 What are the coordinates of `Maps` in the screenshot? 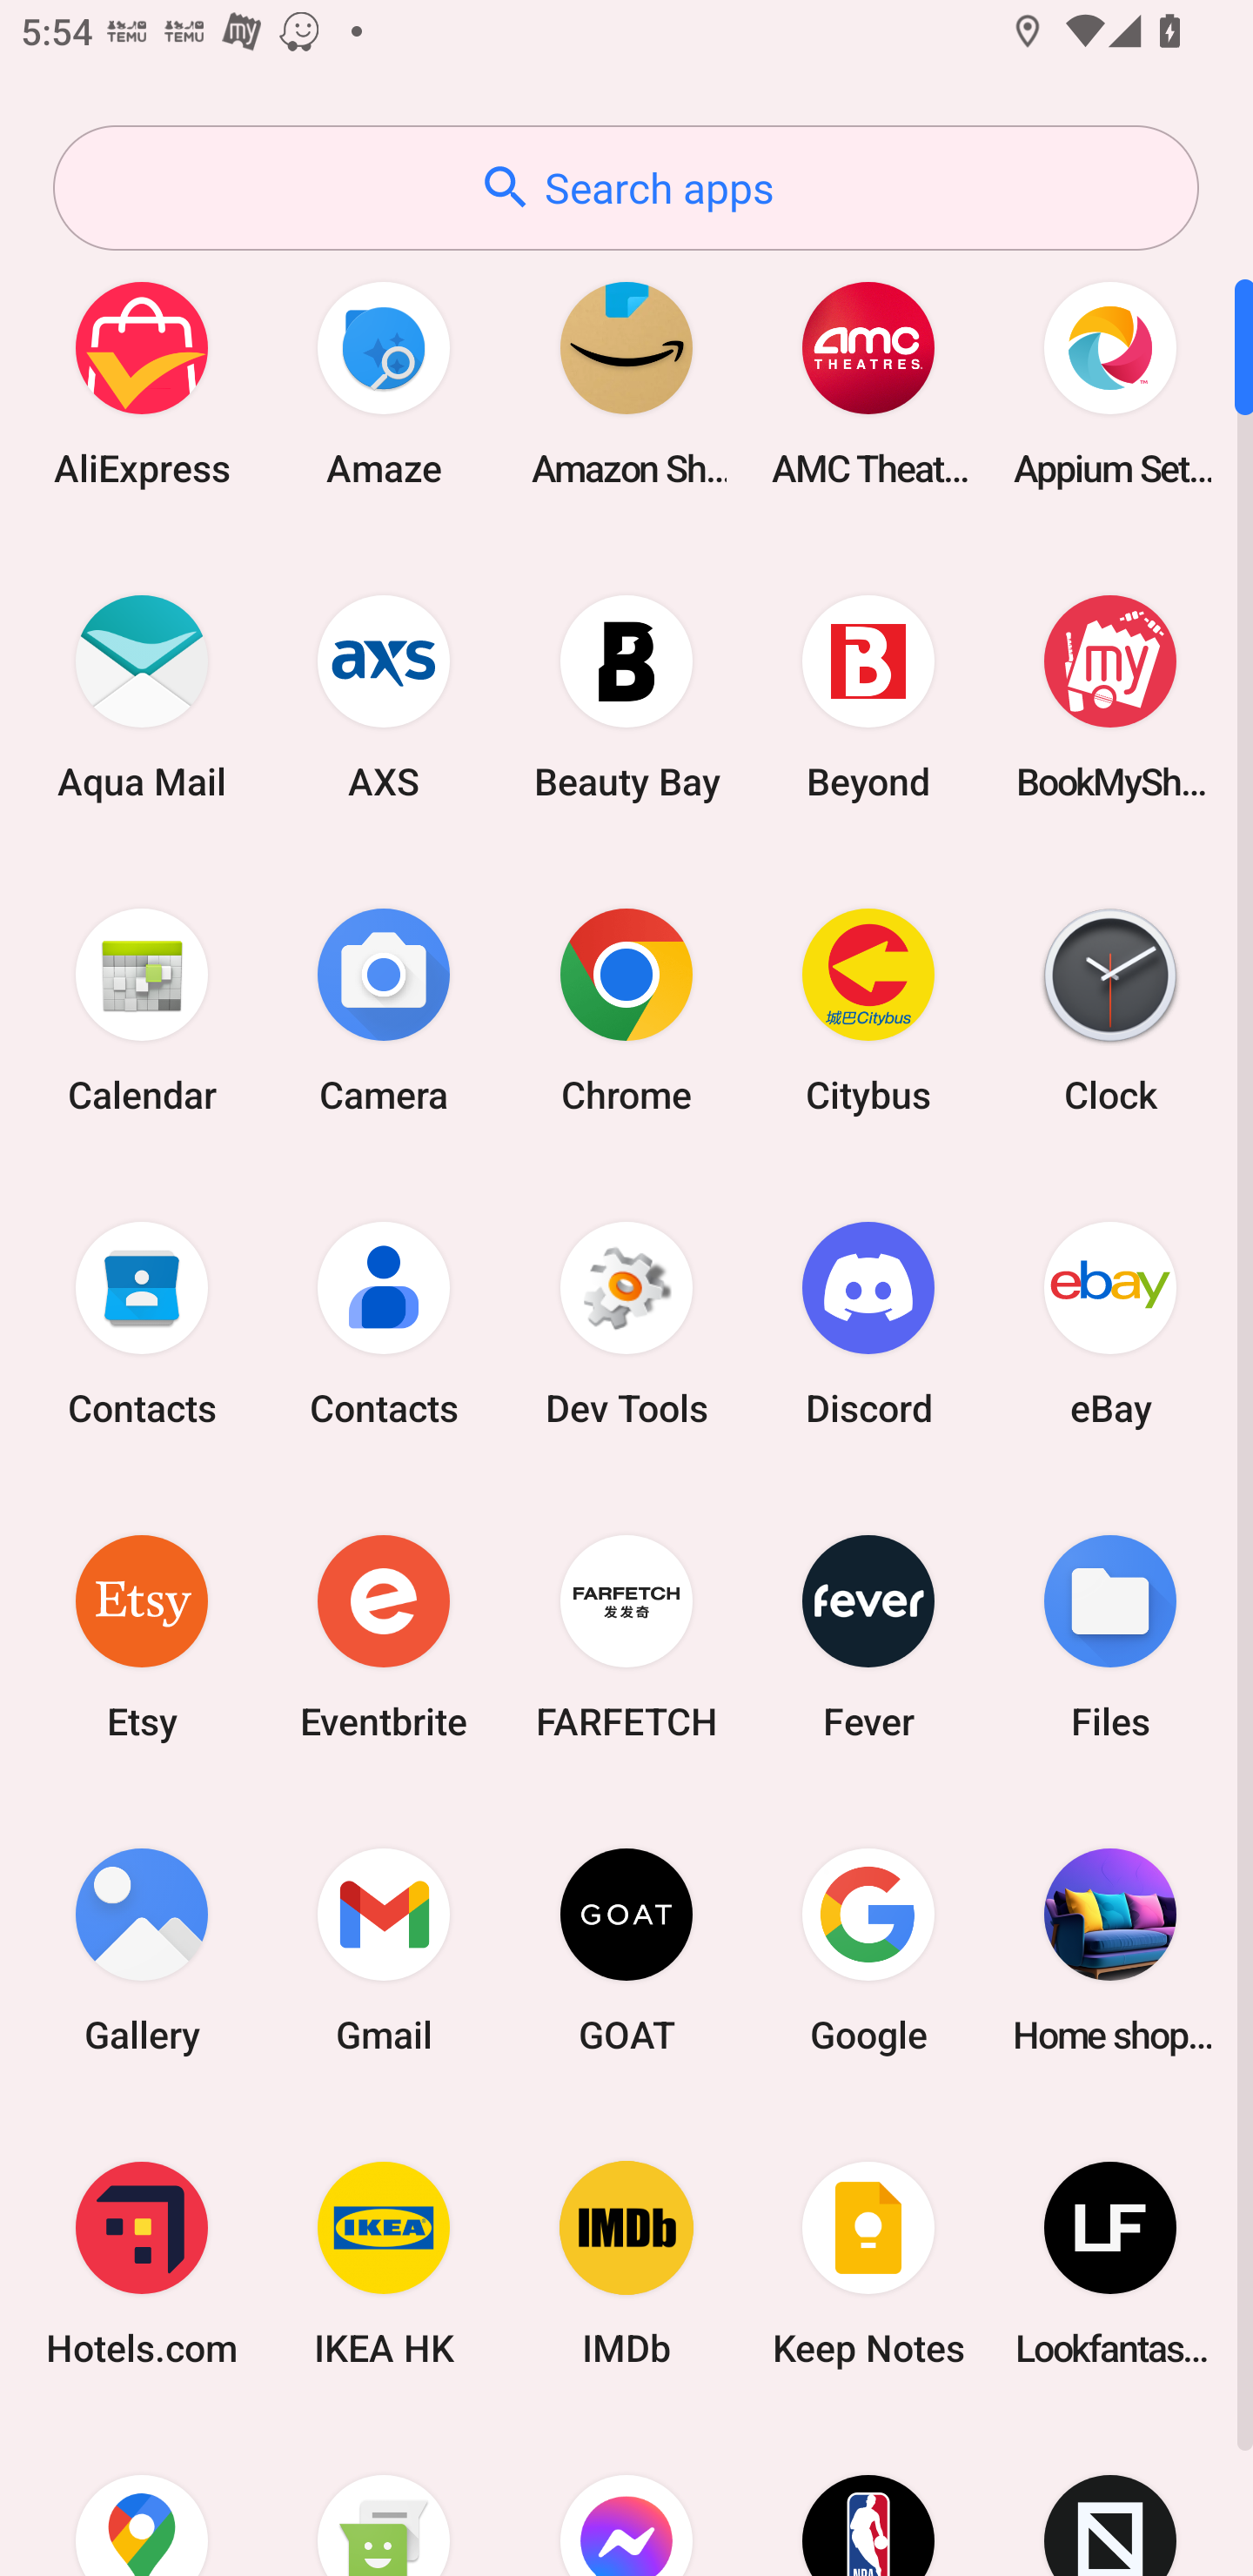 It's located at (142, 2499).